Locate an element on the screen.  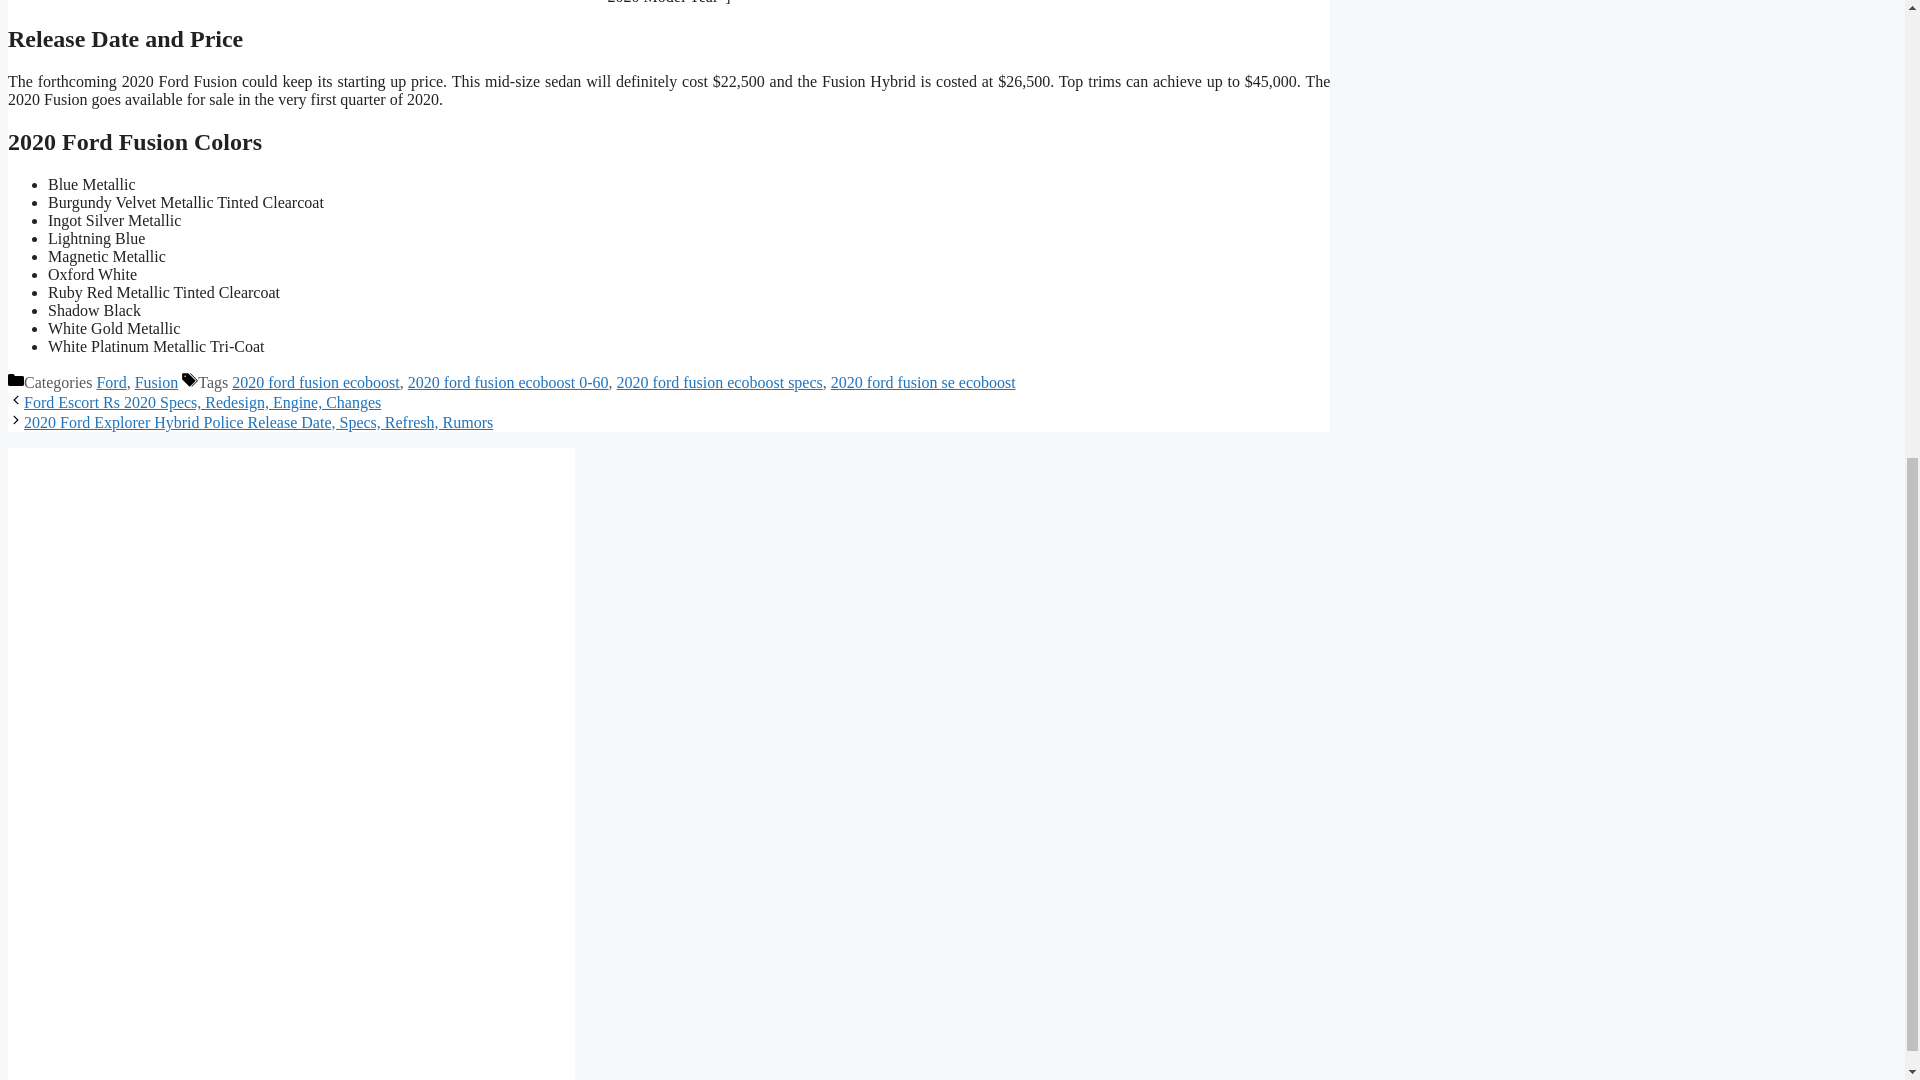
2020 ford fusion se ecoboost is located at coordinates (923, 382).